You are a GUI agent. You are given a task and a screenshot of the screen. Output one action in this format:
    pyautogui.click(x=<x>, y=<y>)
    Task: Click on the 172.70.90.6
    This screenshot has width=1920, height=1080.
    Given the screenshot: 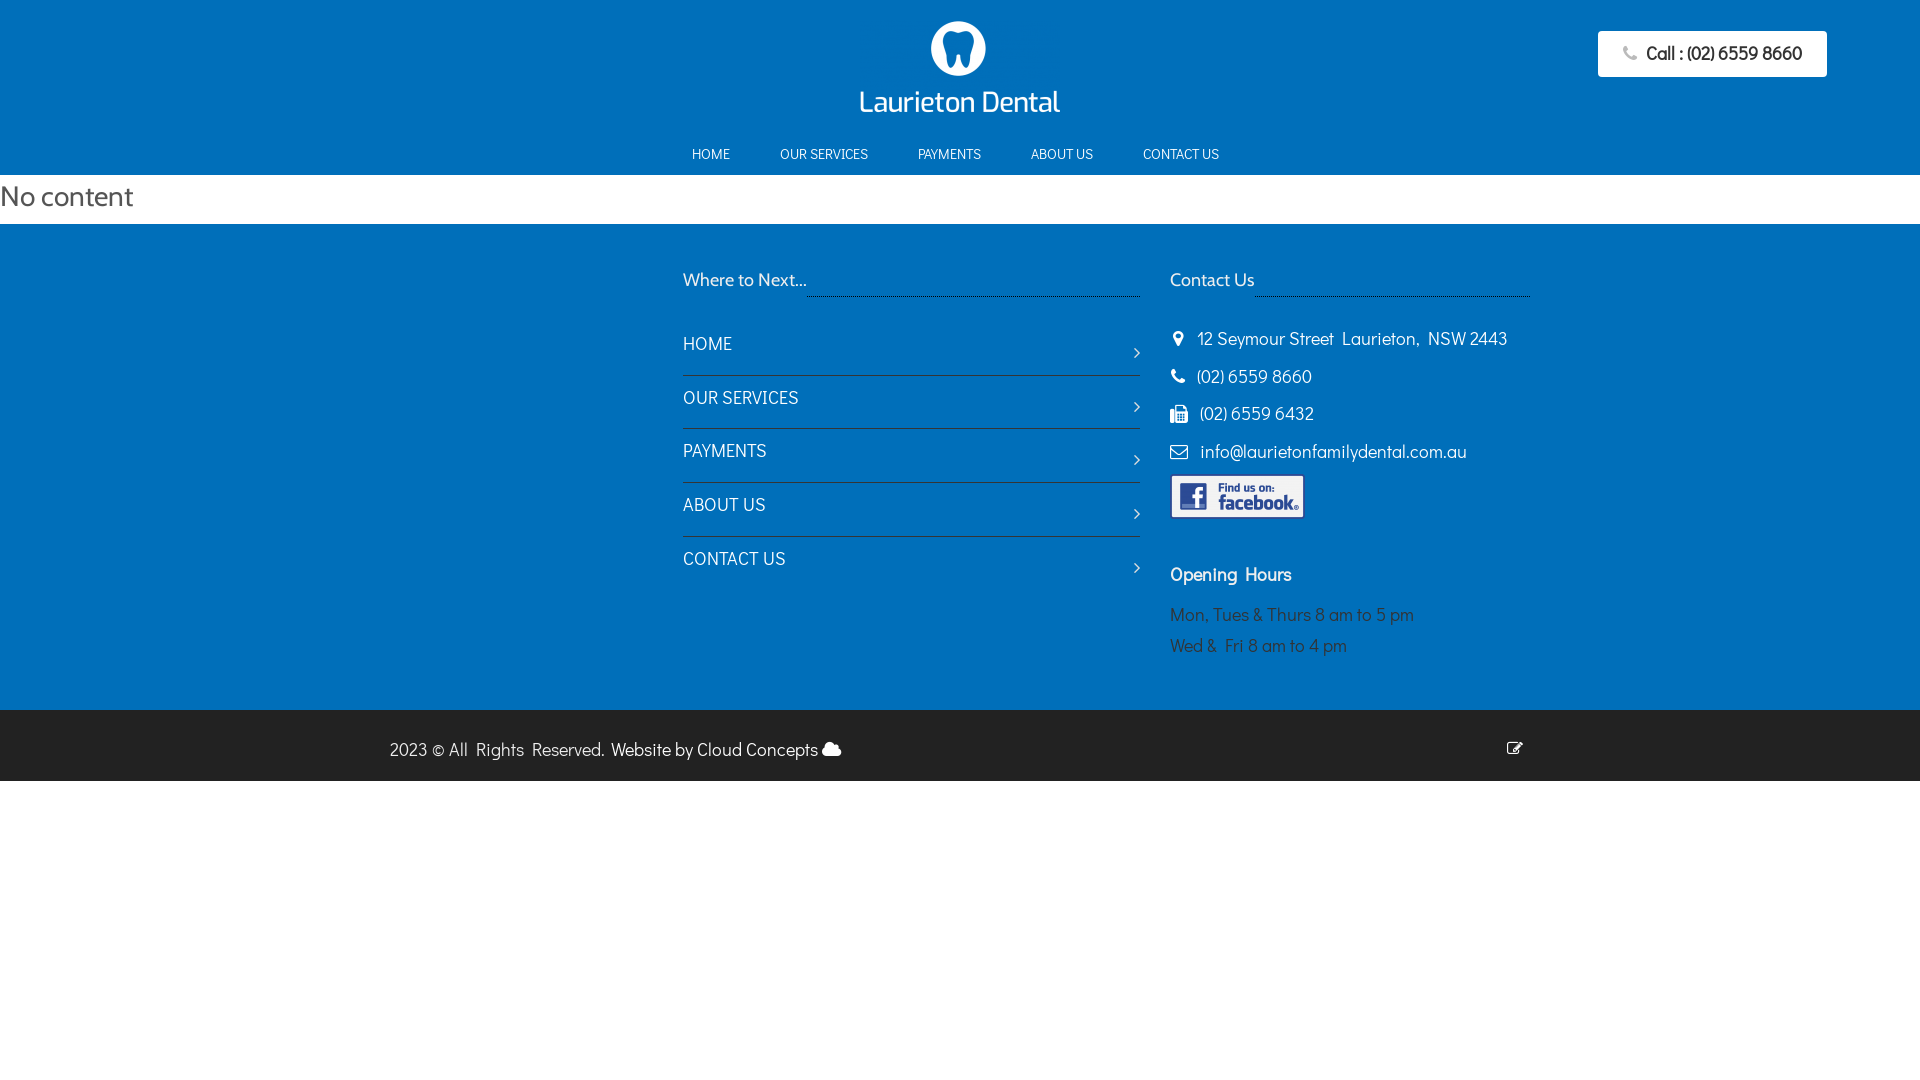 What is the action you would take?
    pyautogui.click(x=832, y=750)
    